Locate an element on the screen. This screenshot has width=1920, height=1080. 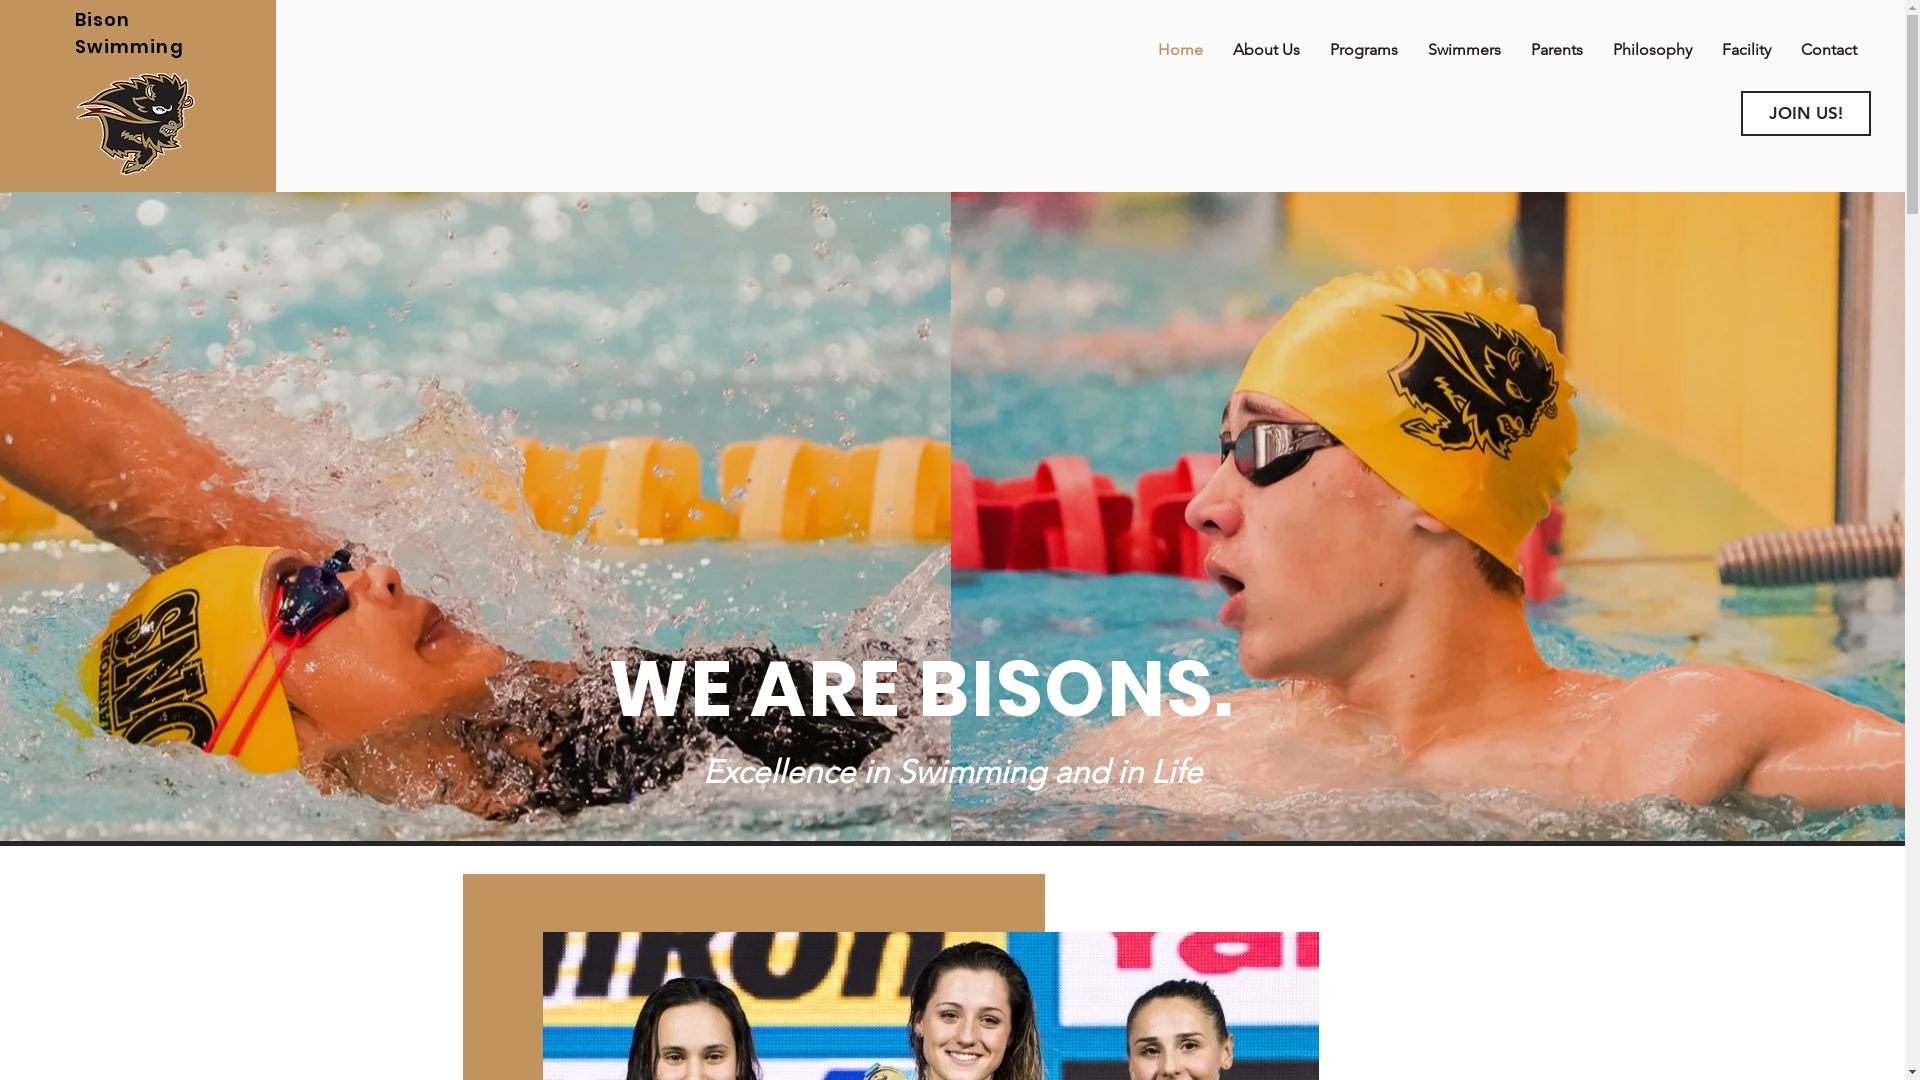
JOIN US! is located at coordinates (1806, 114).